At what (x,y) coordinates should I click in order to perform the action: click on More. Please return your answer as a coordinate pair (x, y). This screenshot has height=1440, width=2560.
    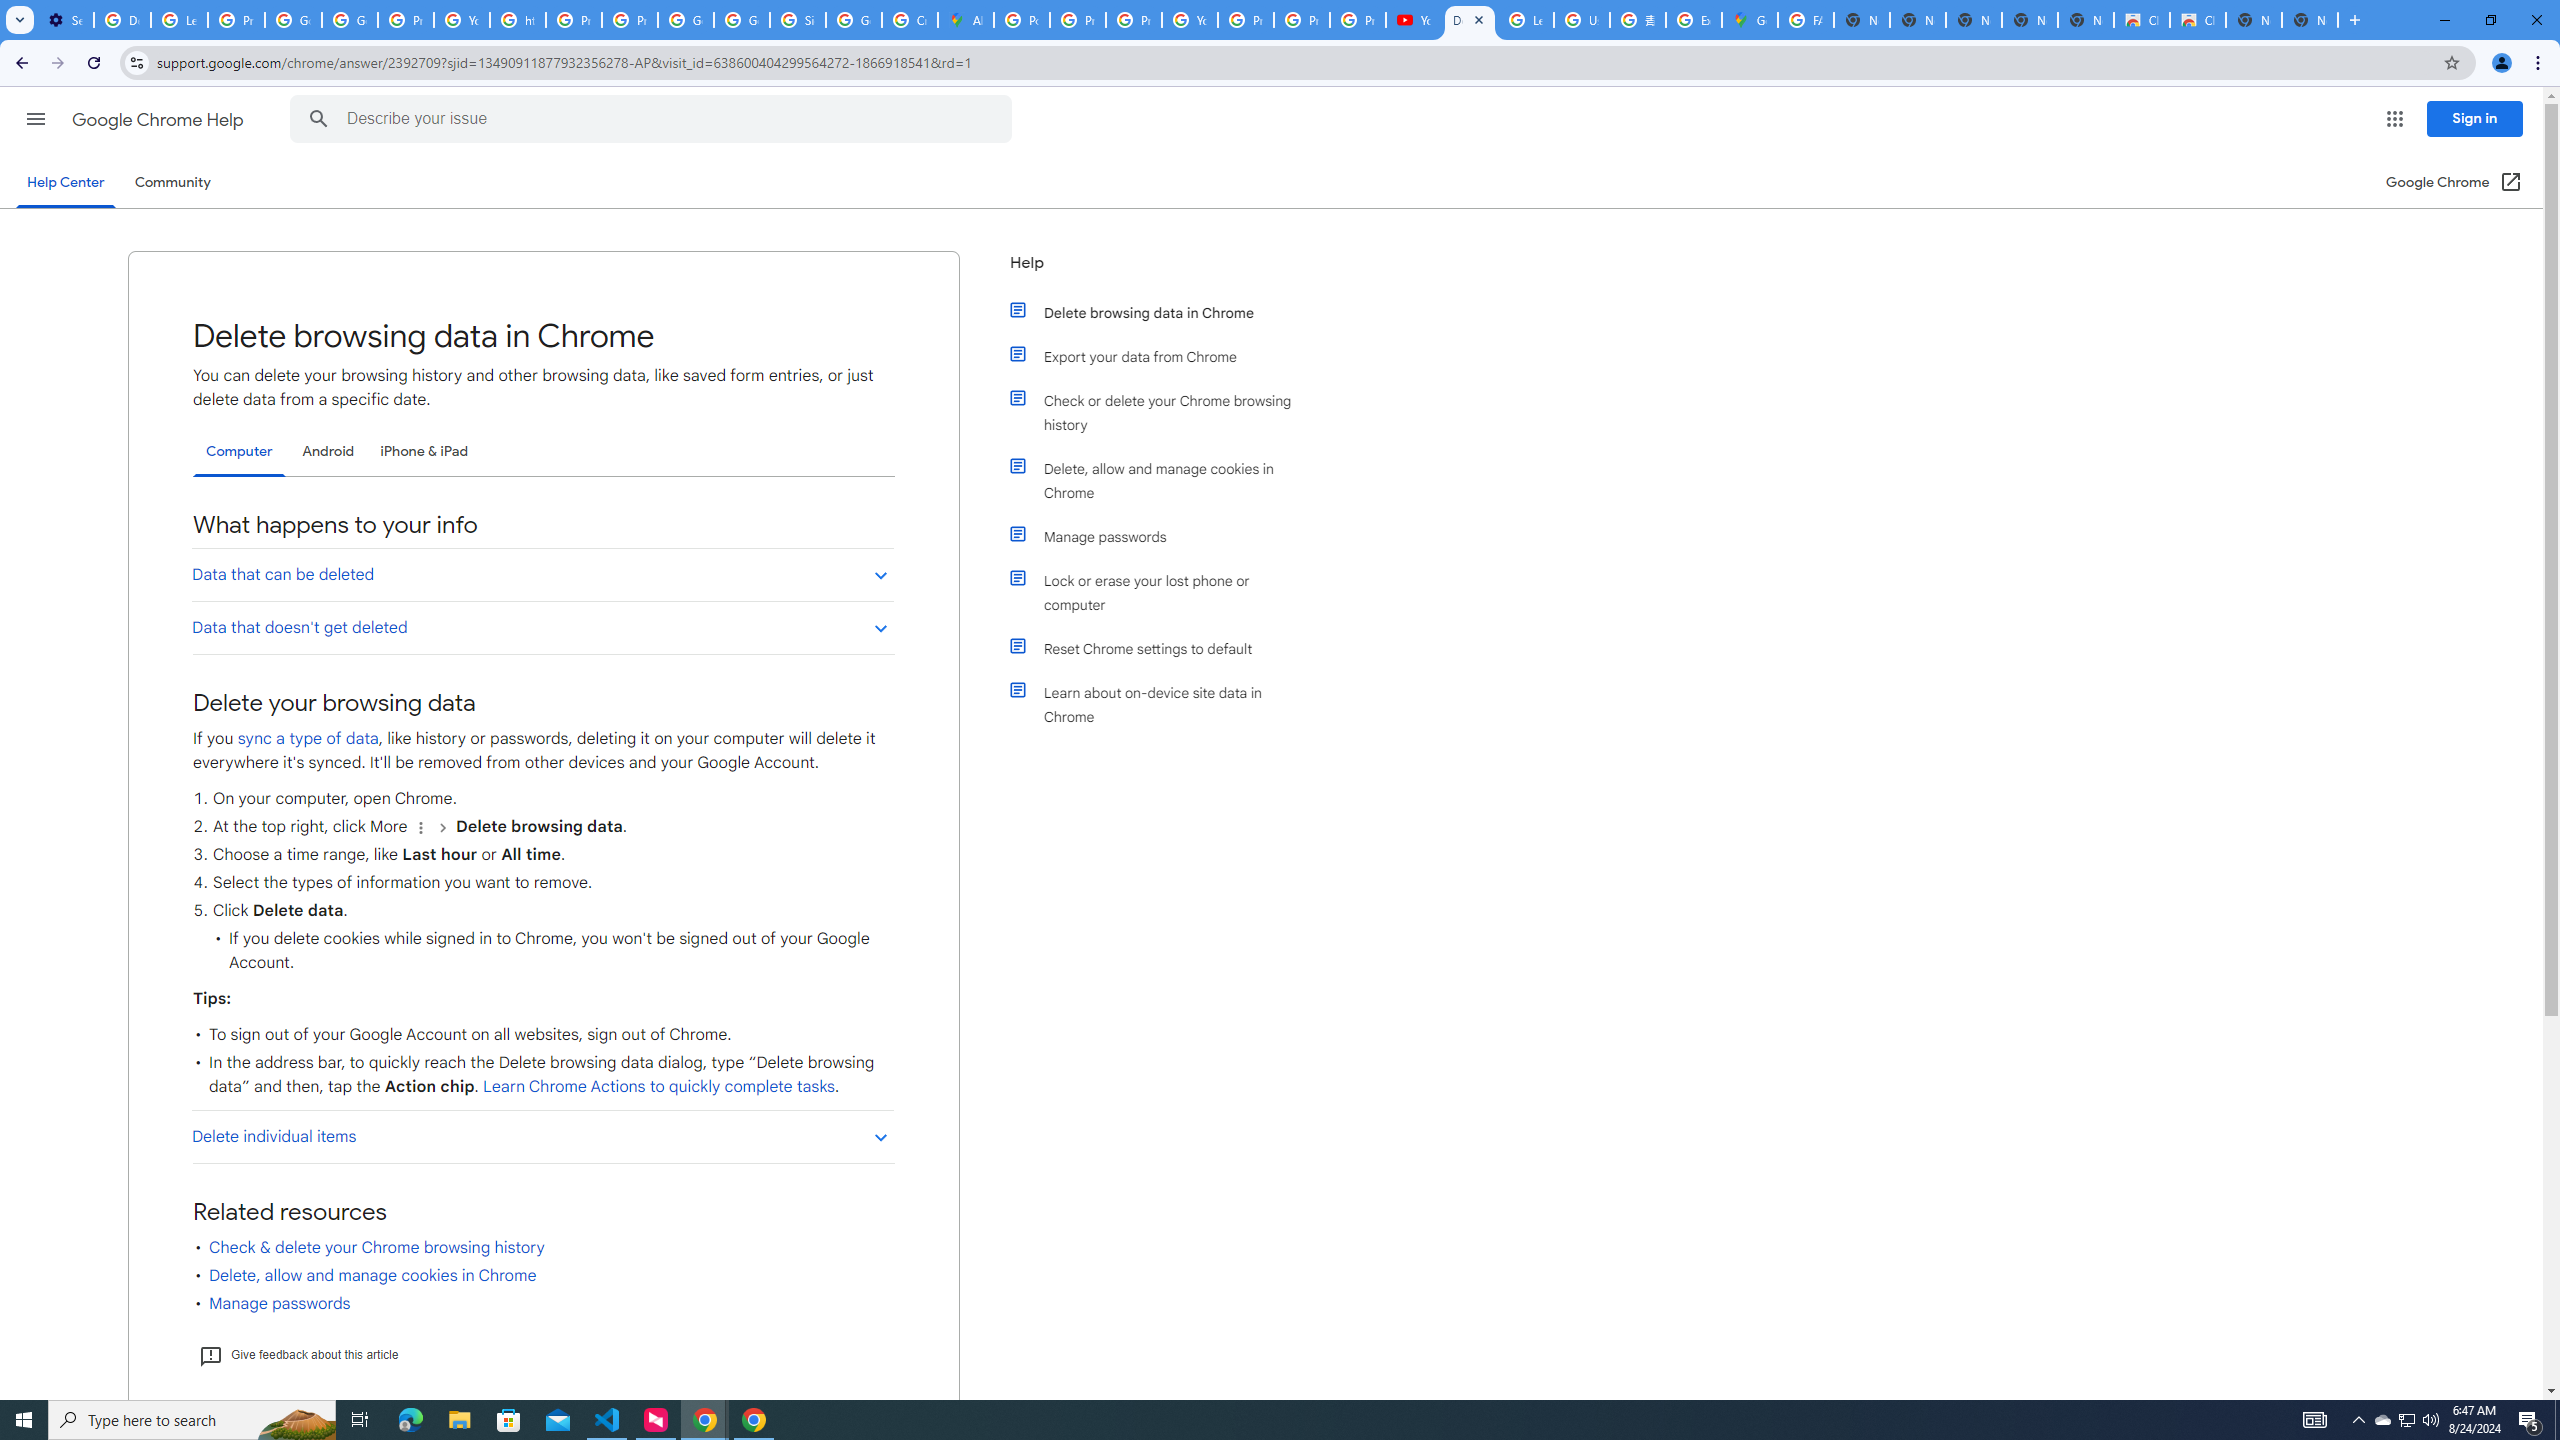
    Looking at the image, I should click on (421, 826).